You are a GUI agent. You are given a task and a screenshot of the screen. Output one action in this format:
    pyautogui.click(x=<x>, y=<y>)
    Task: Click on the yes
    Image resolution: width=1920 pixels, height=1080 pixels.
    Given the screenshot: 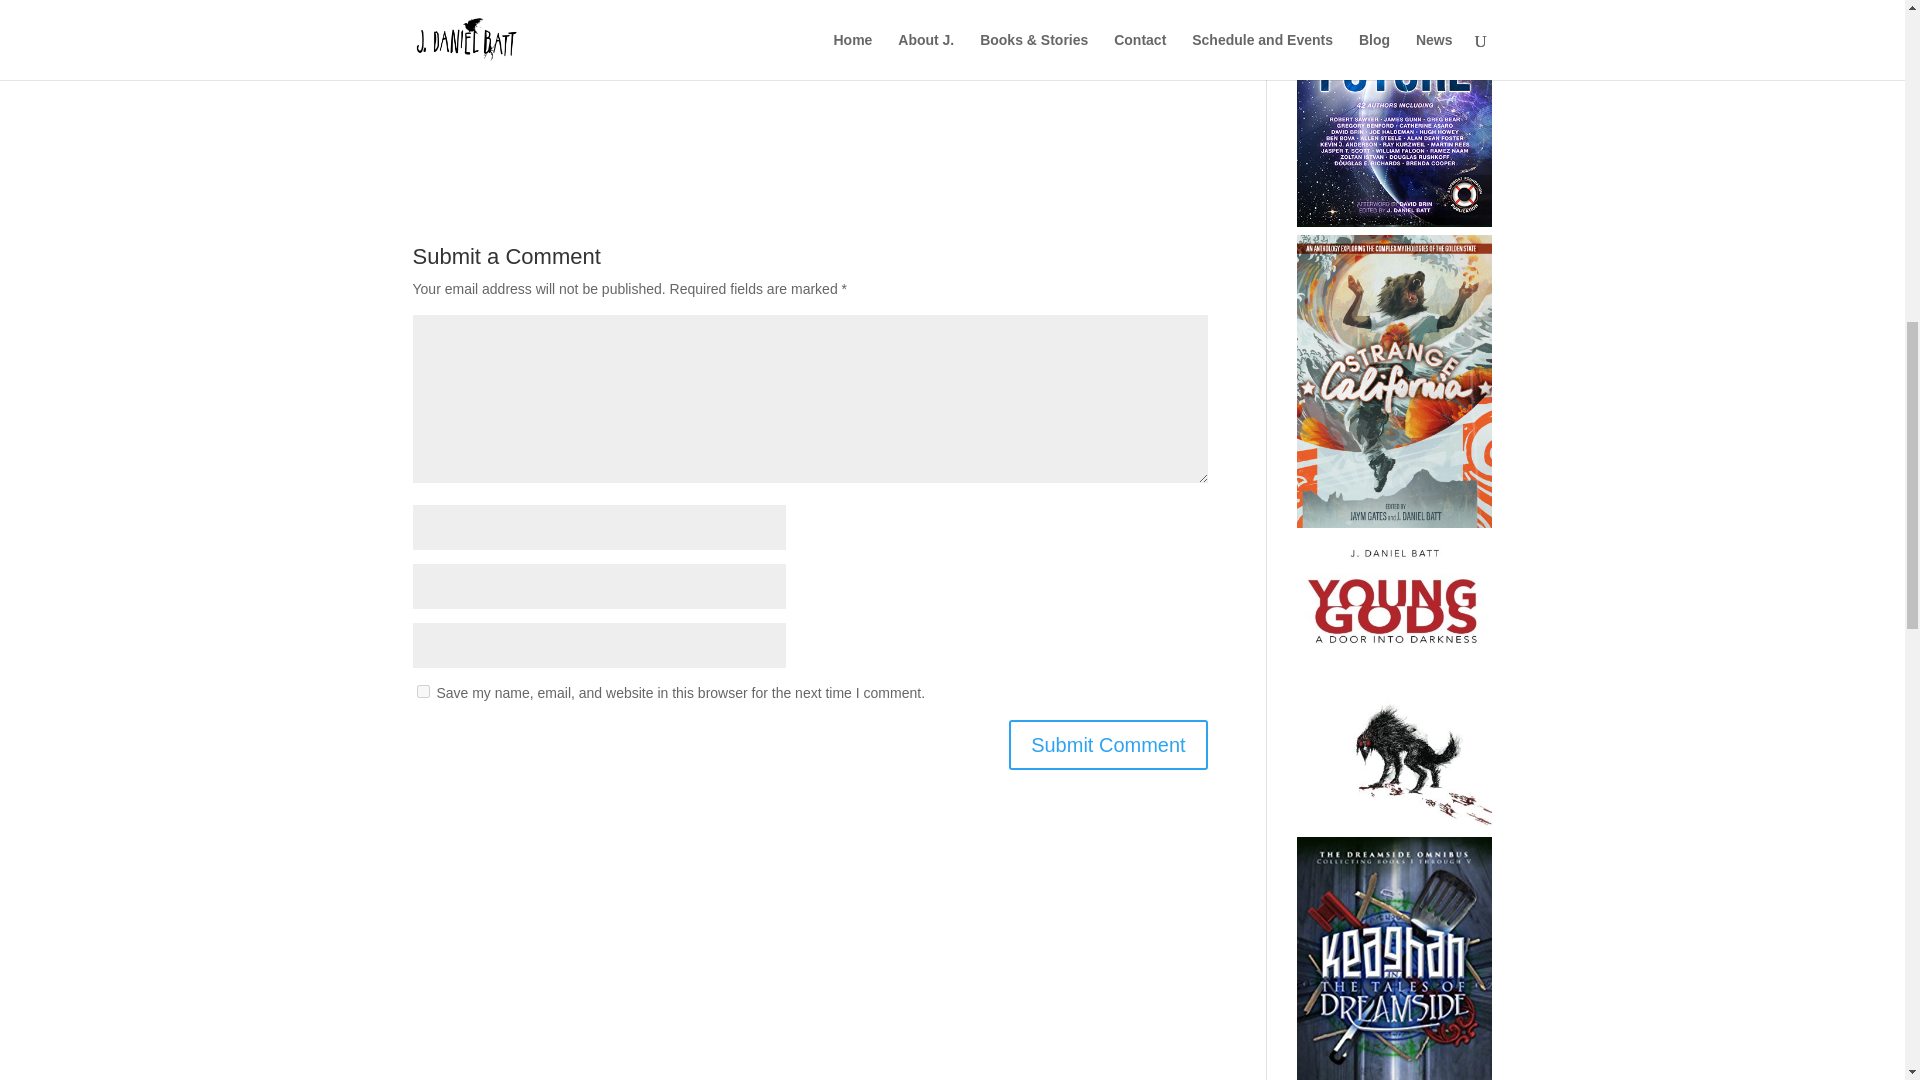 What is the action you would take?
    pyautogui.click(x=422, y=690)
    